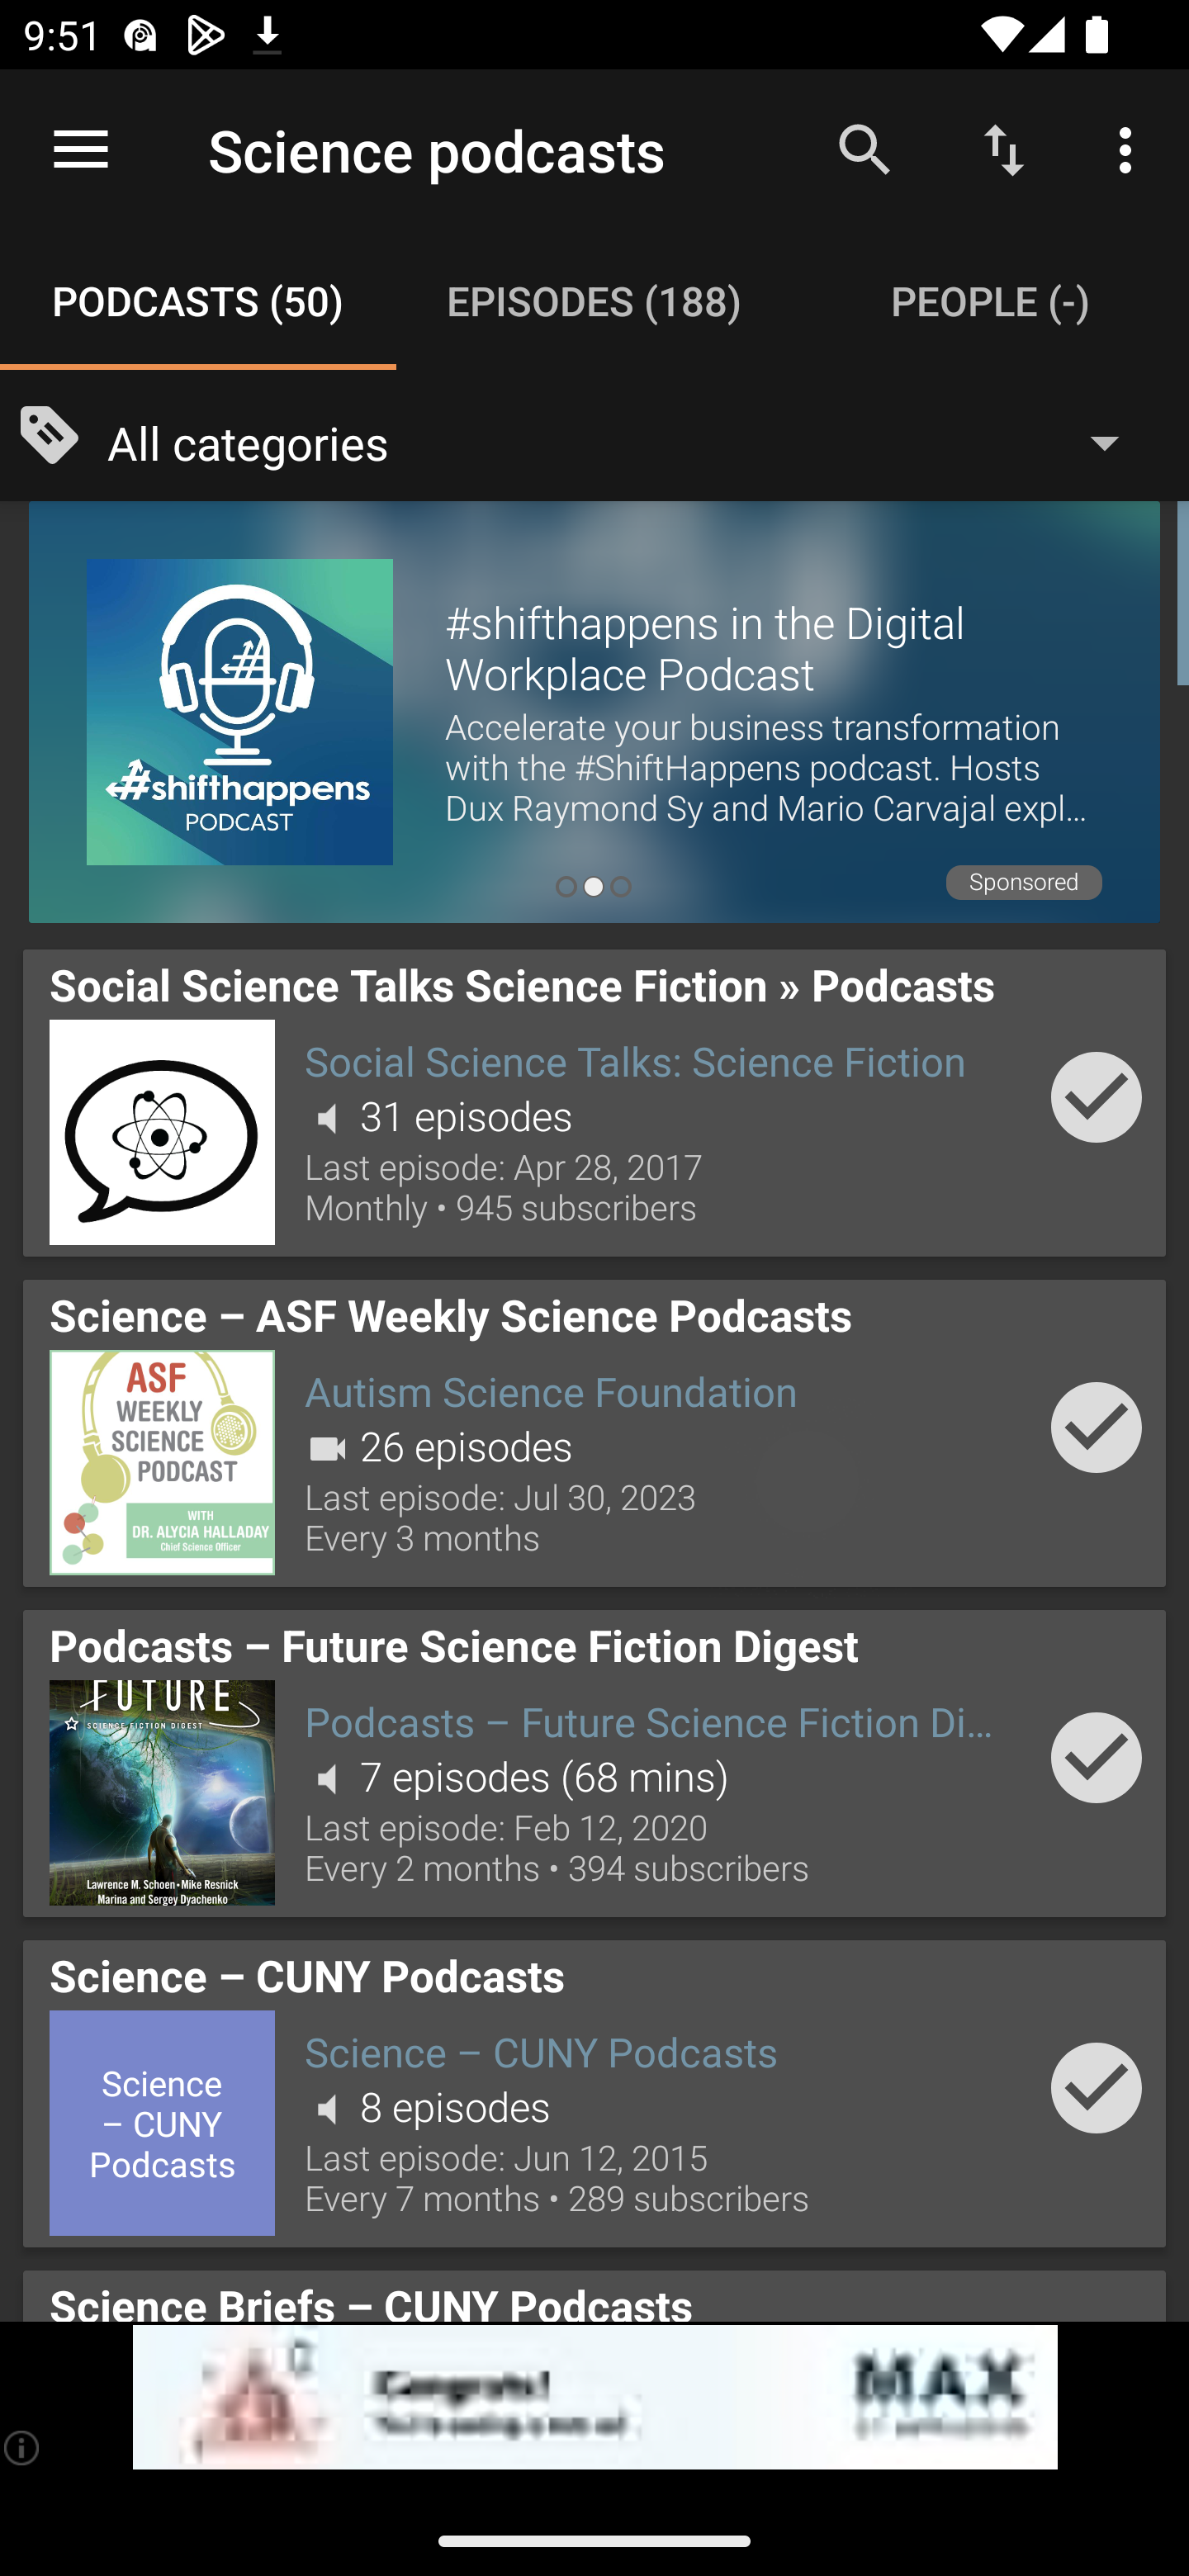  What do you see at coordinates (594, 2398) in the screenshot?
I see `app-monetization` at bounding box center [594, 2398].